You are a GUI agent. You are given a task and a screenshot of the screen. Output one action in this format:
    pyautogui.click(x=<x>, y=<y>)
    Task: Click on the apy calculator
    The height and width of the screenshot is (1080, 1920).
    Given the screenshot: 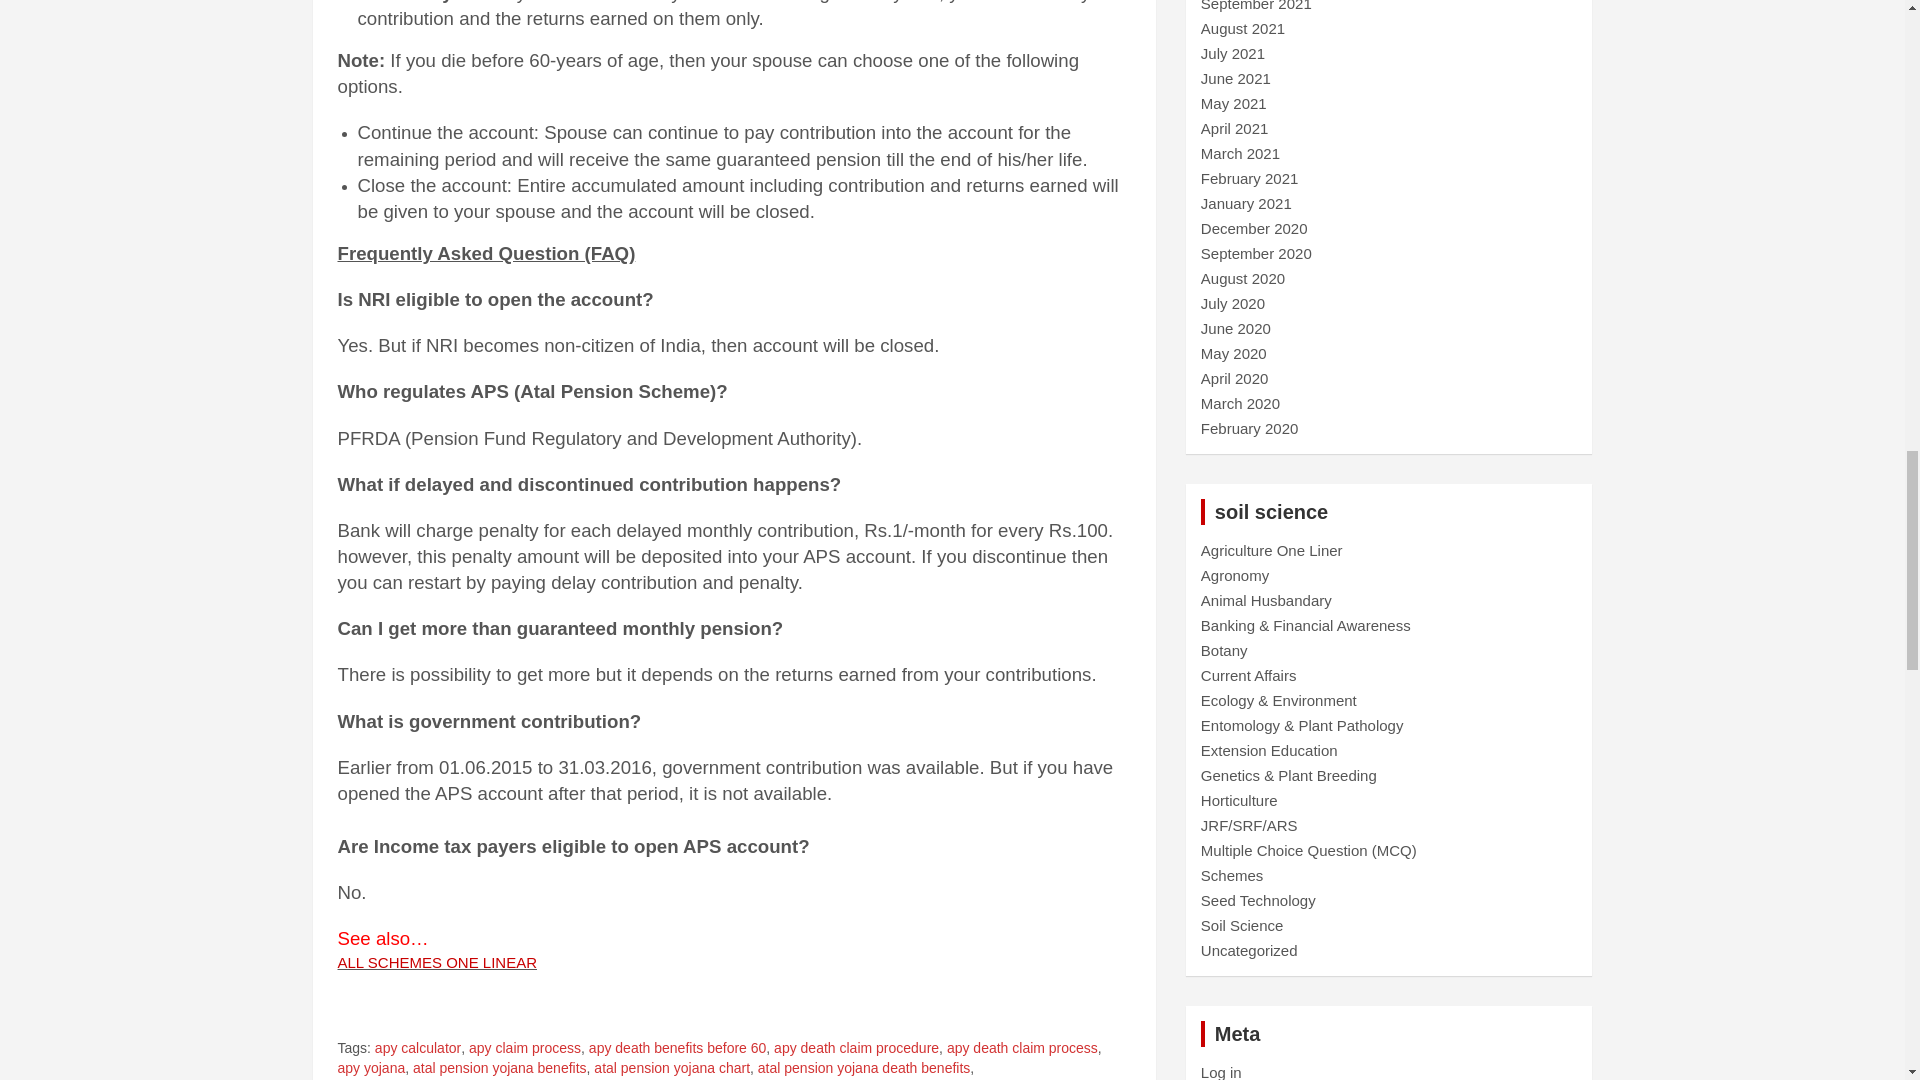 What is the action you would take?
    pyautogui.click(x=417, y=1048)
    